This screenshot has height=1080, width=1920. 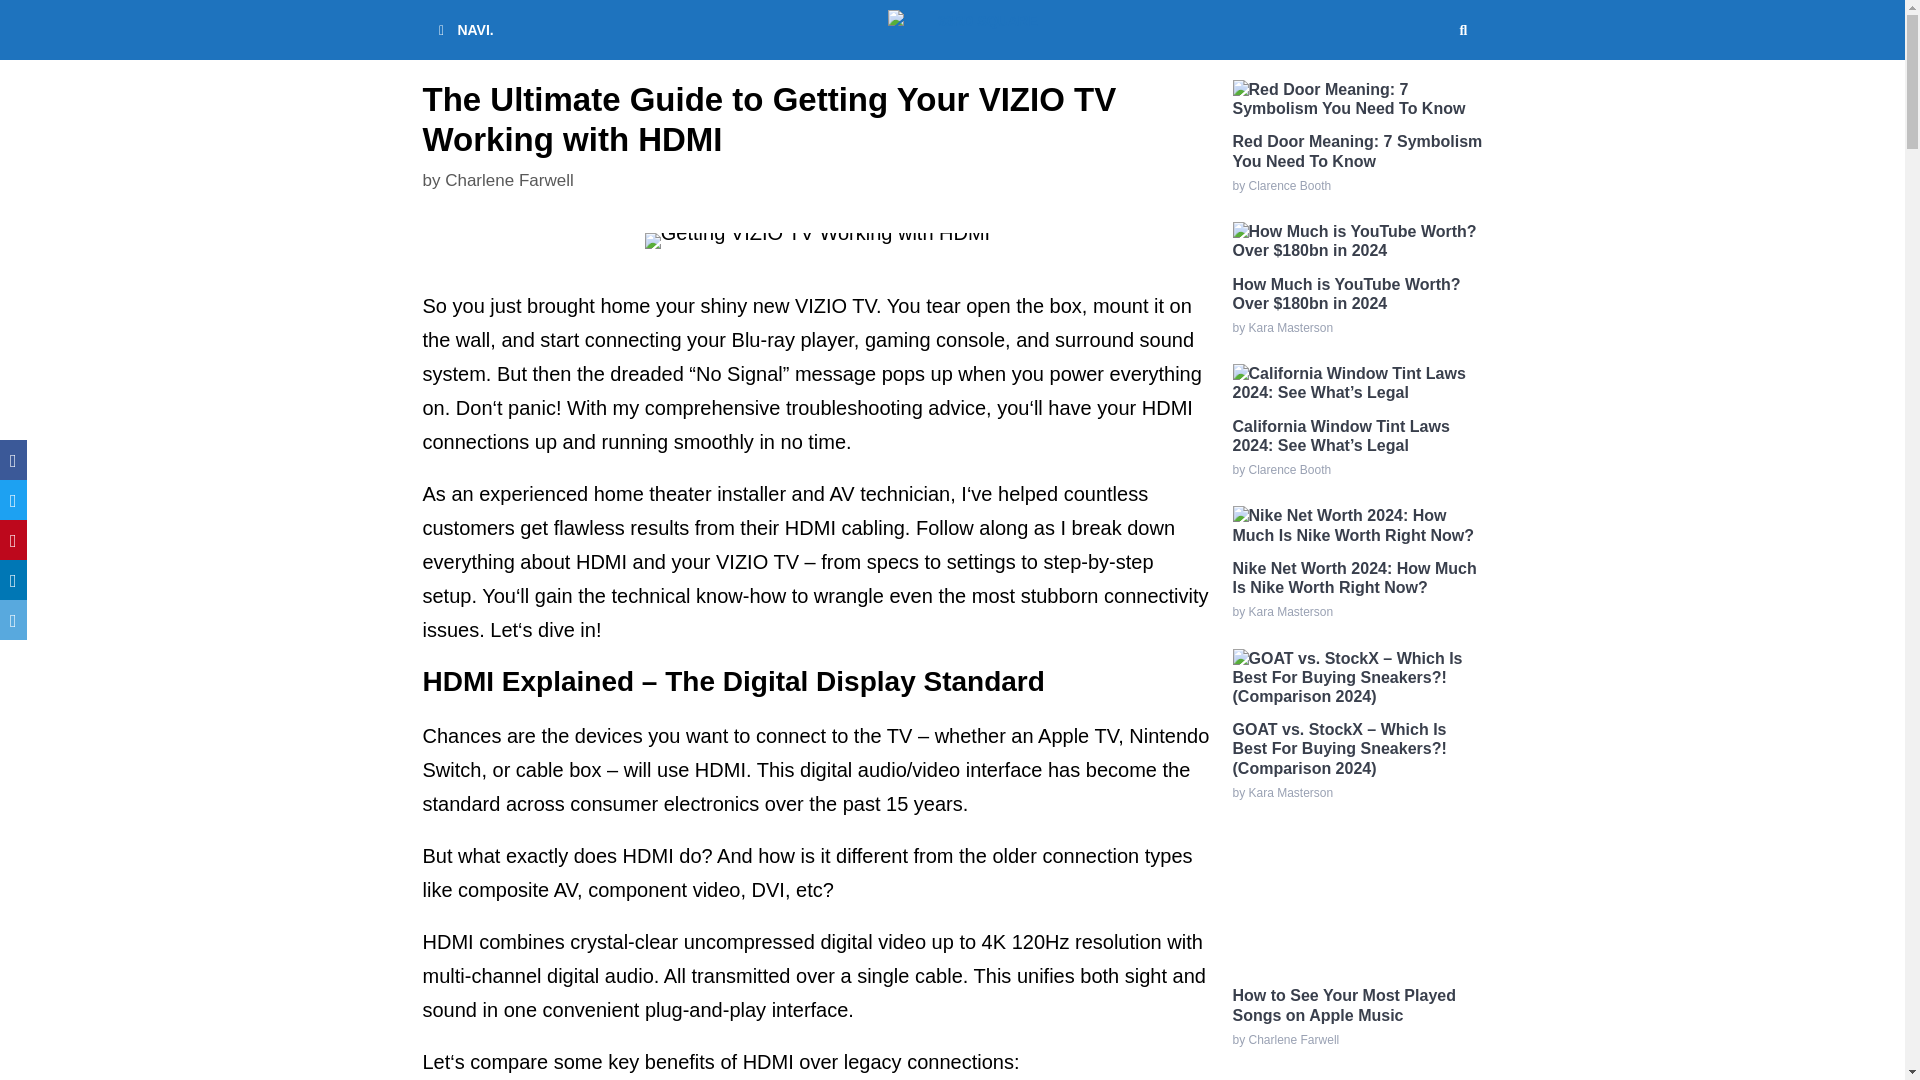 What do you see at coordinates (462, 30) in the screenshot?
I see `NAVI.` at bounding box center [462, 30].